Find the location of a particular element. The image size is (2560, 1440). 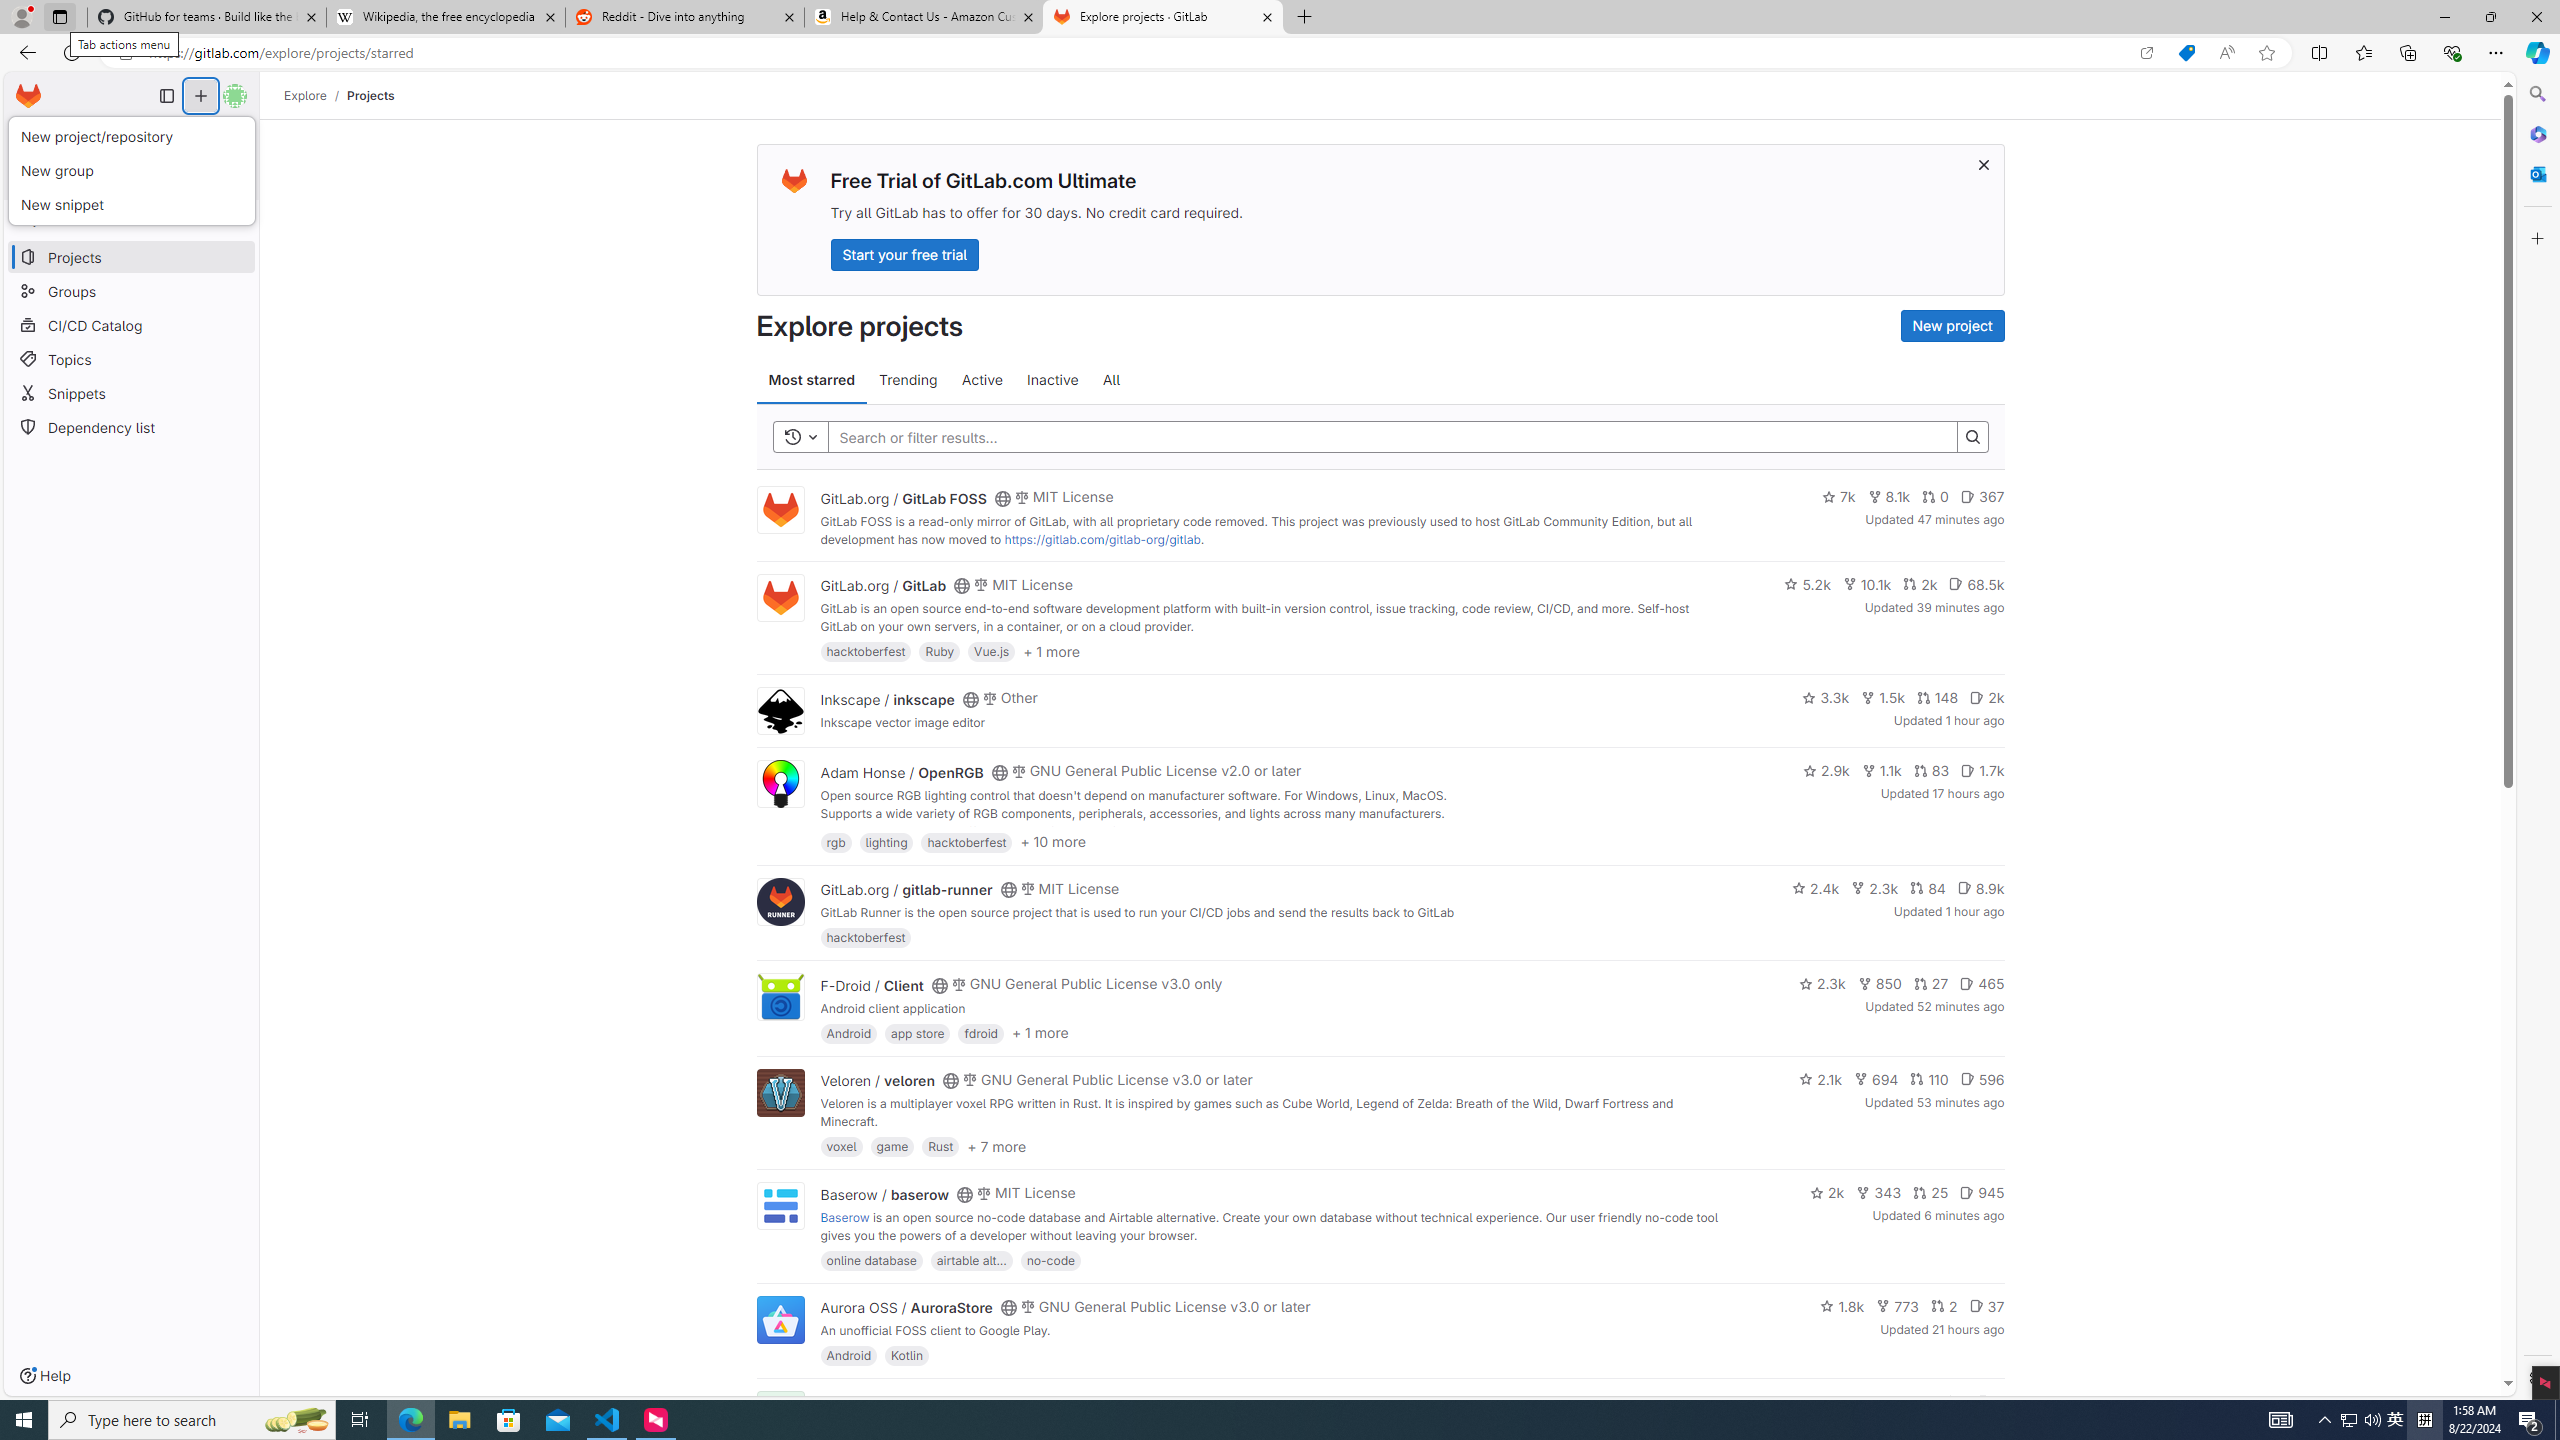

596 is located at coordinates (1982, 1079).